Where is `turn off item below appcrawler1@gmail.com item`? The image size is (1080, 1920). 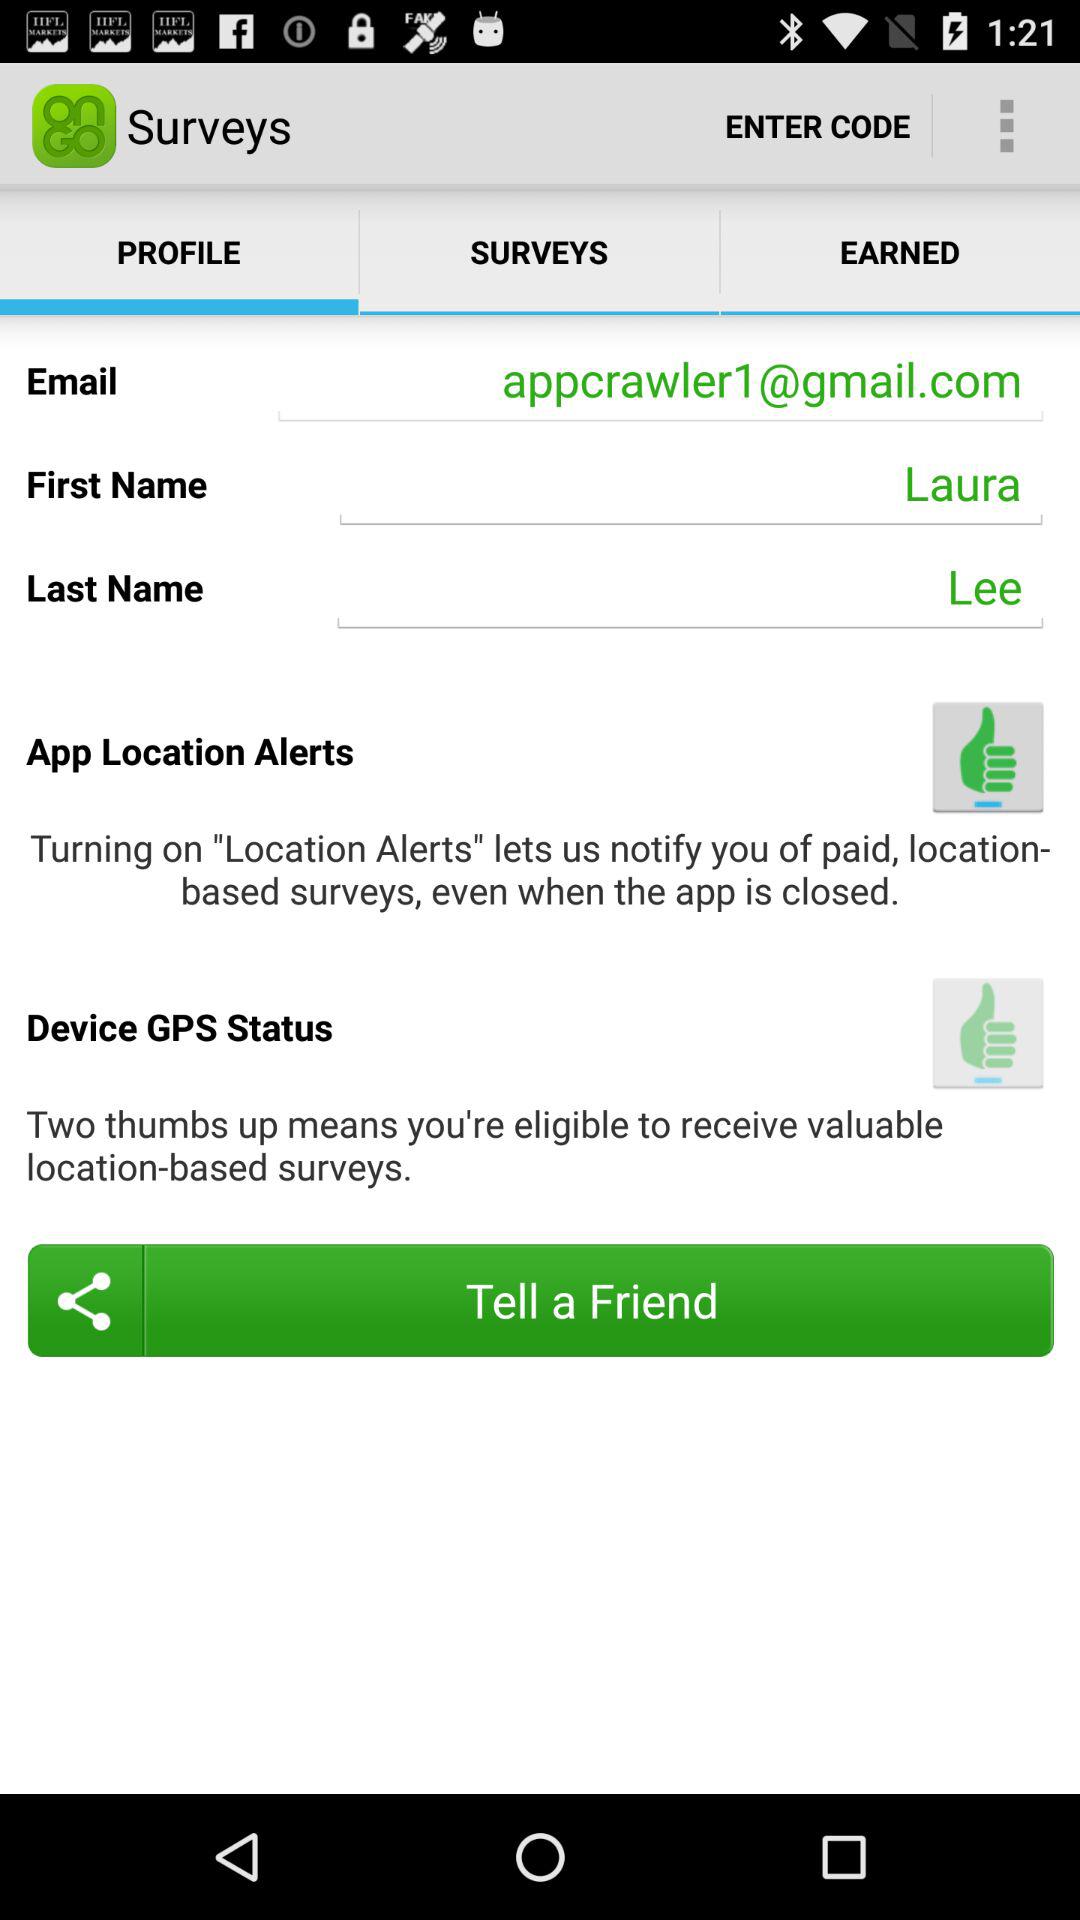 turn off item below appcrawler1@gmail.com item is located at coordinates (691, 483).